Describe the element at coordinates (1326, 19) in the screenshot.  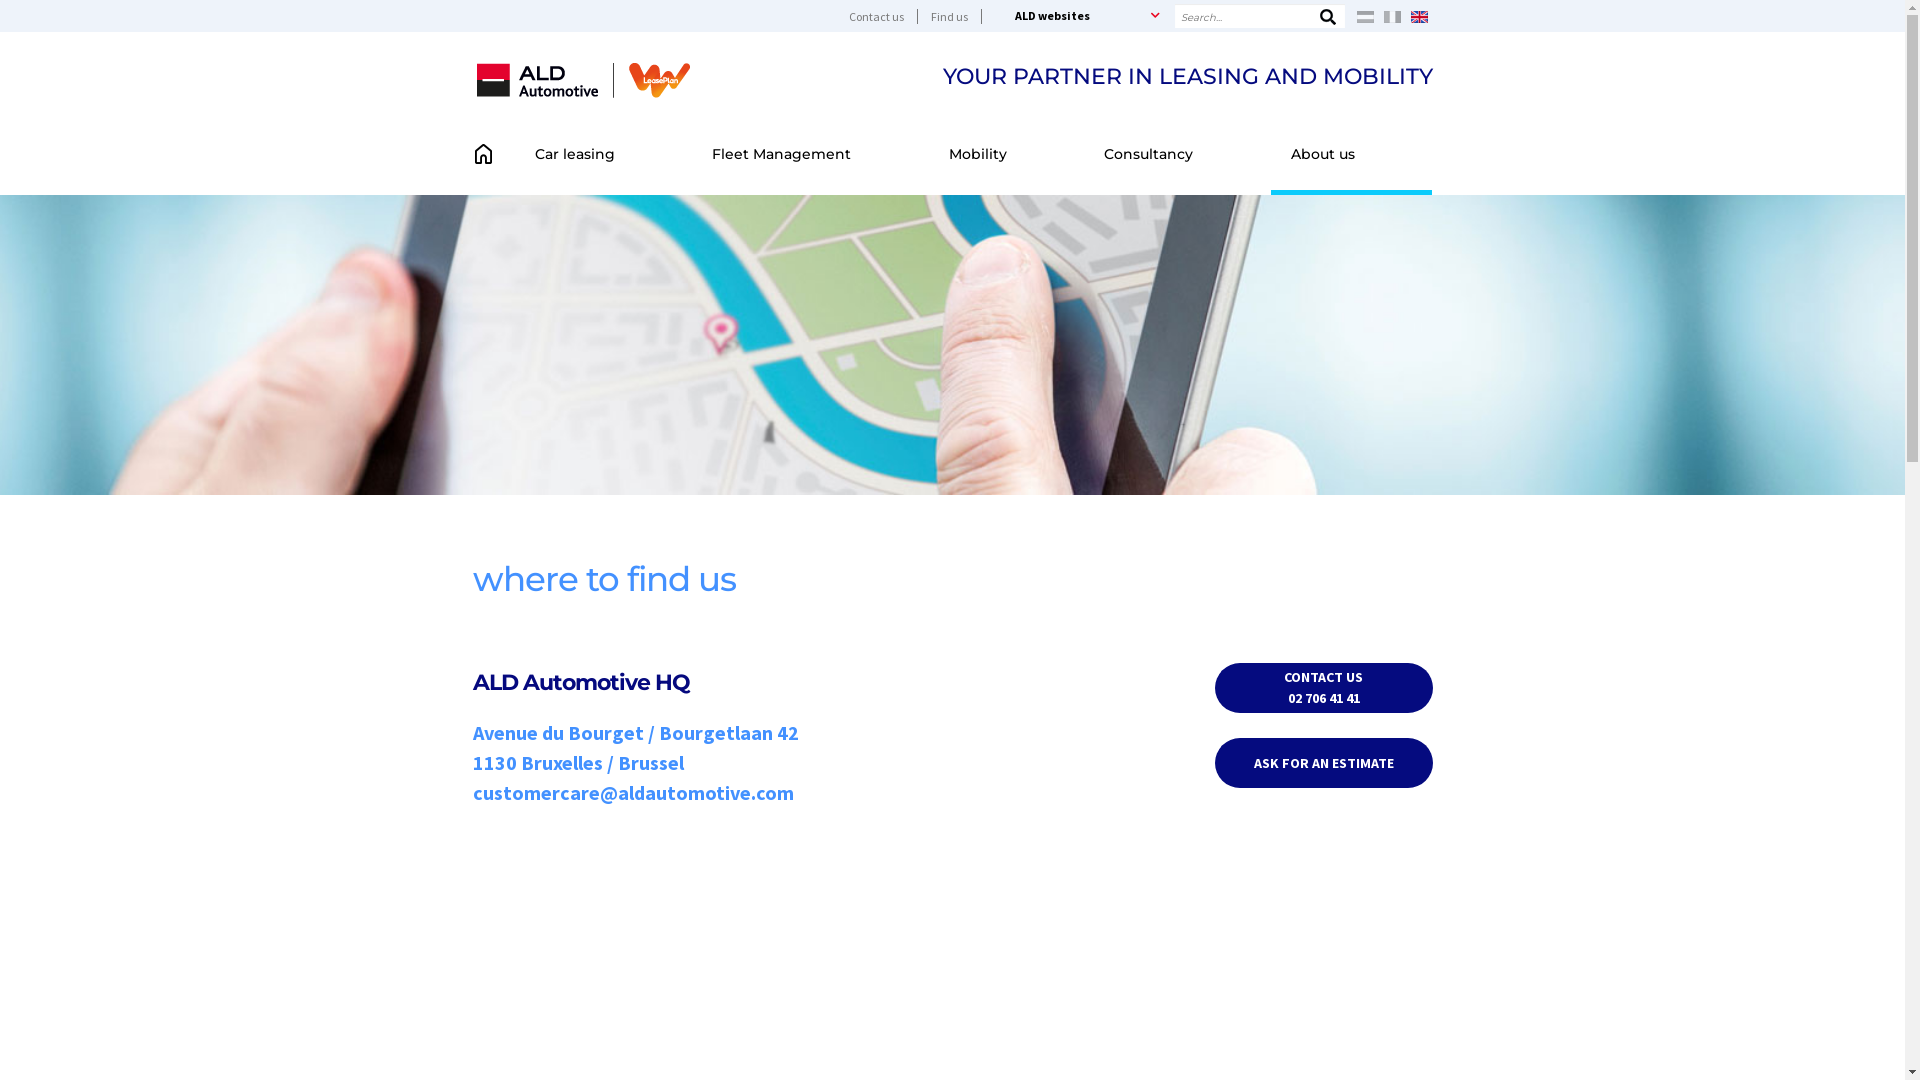
I see `Clear search text` at that location.